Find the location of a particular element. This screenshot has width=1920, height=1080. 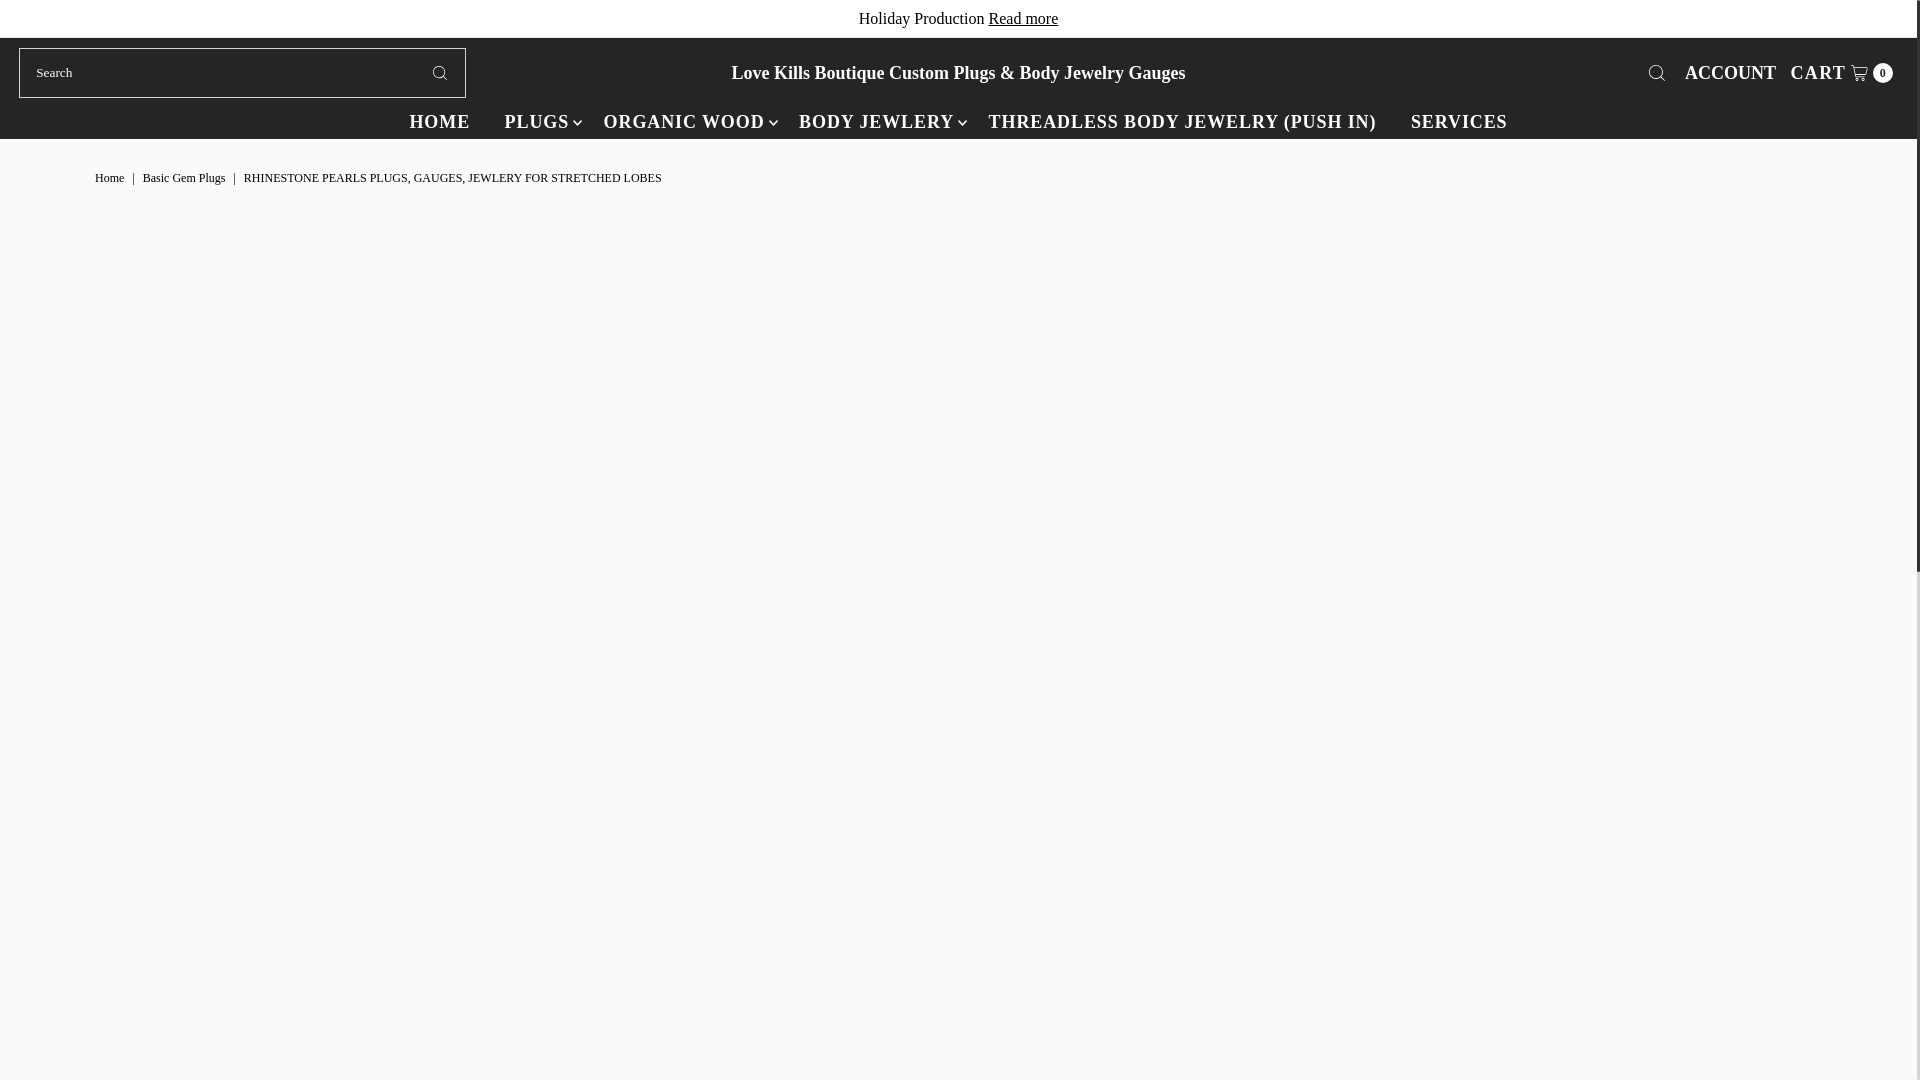

Holiday Production Breaks is located at coordinates (1022, 18).